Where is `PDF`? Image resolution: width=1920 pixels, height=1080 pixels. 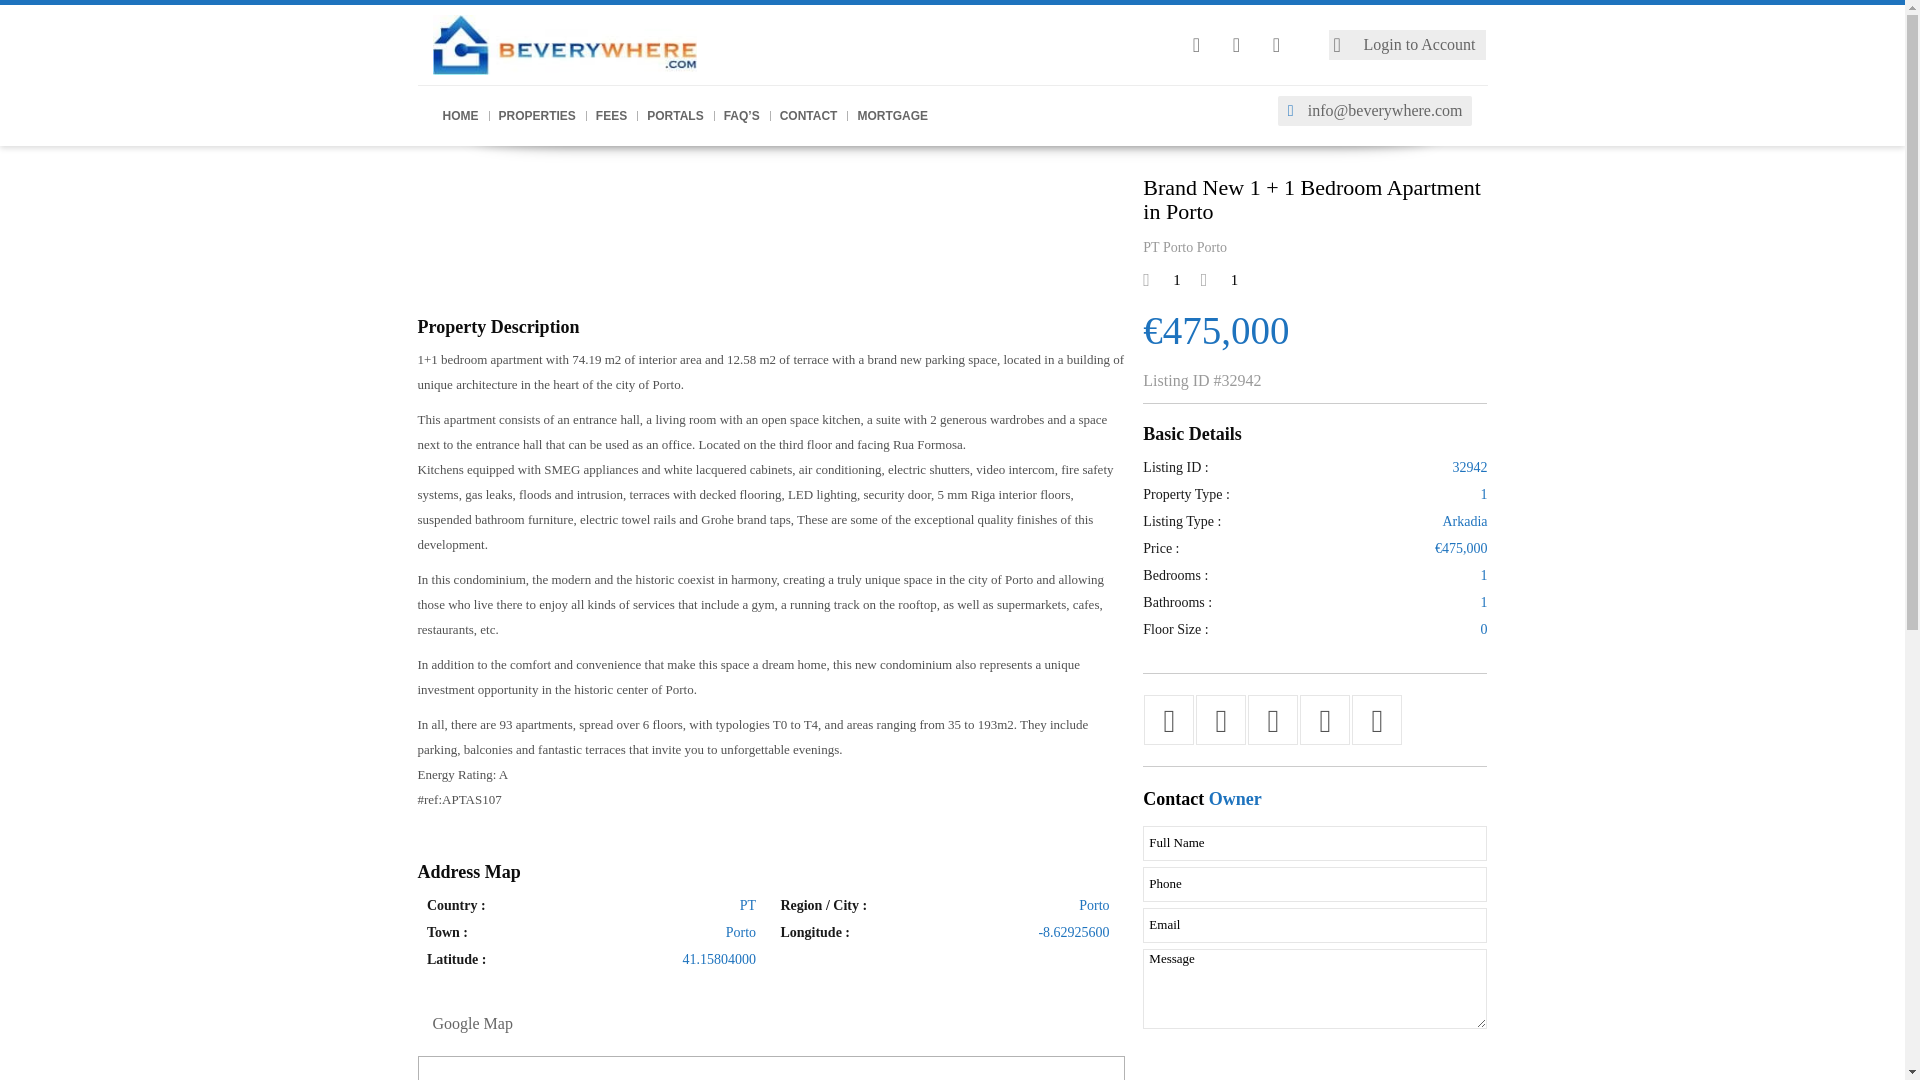 PDF is located at coordinates (1325, 720).